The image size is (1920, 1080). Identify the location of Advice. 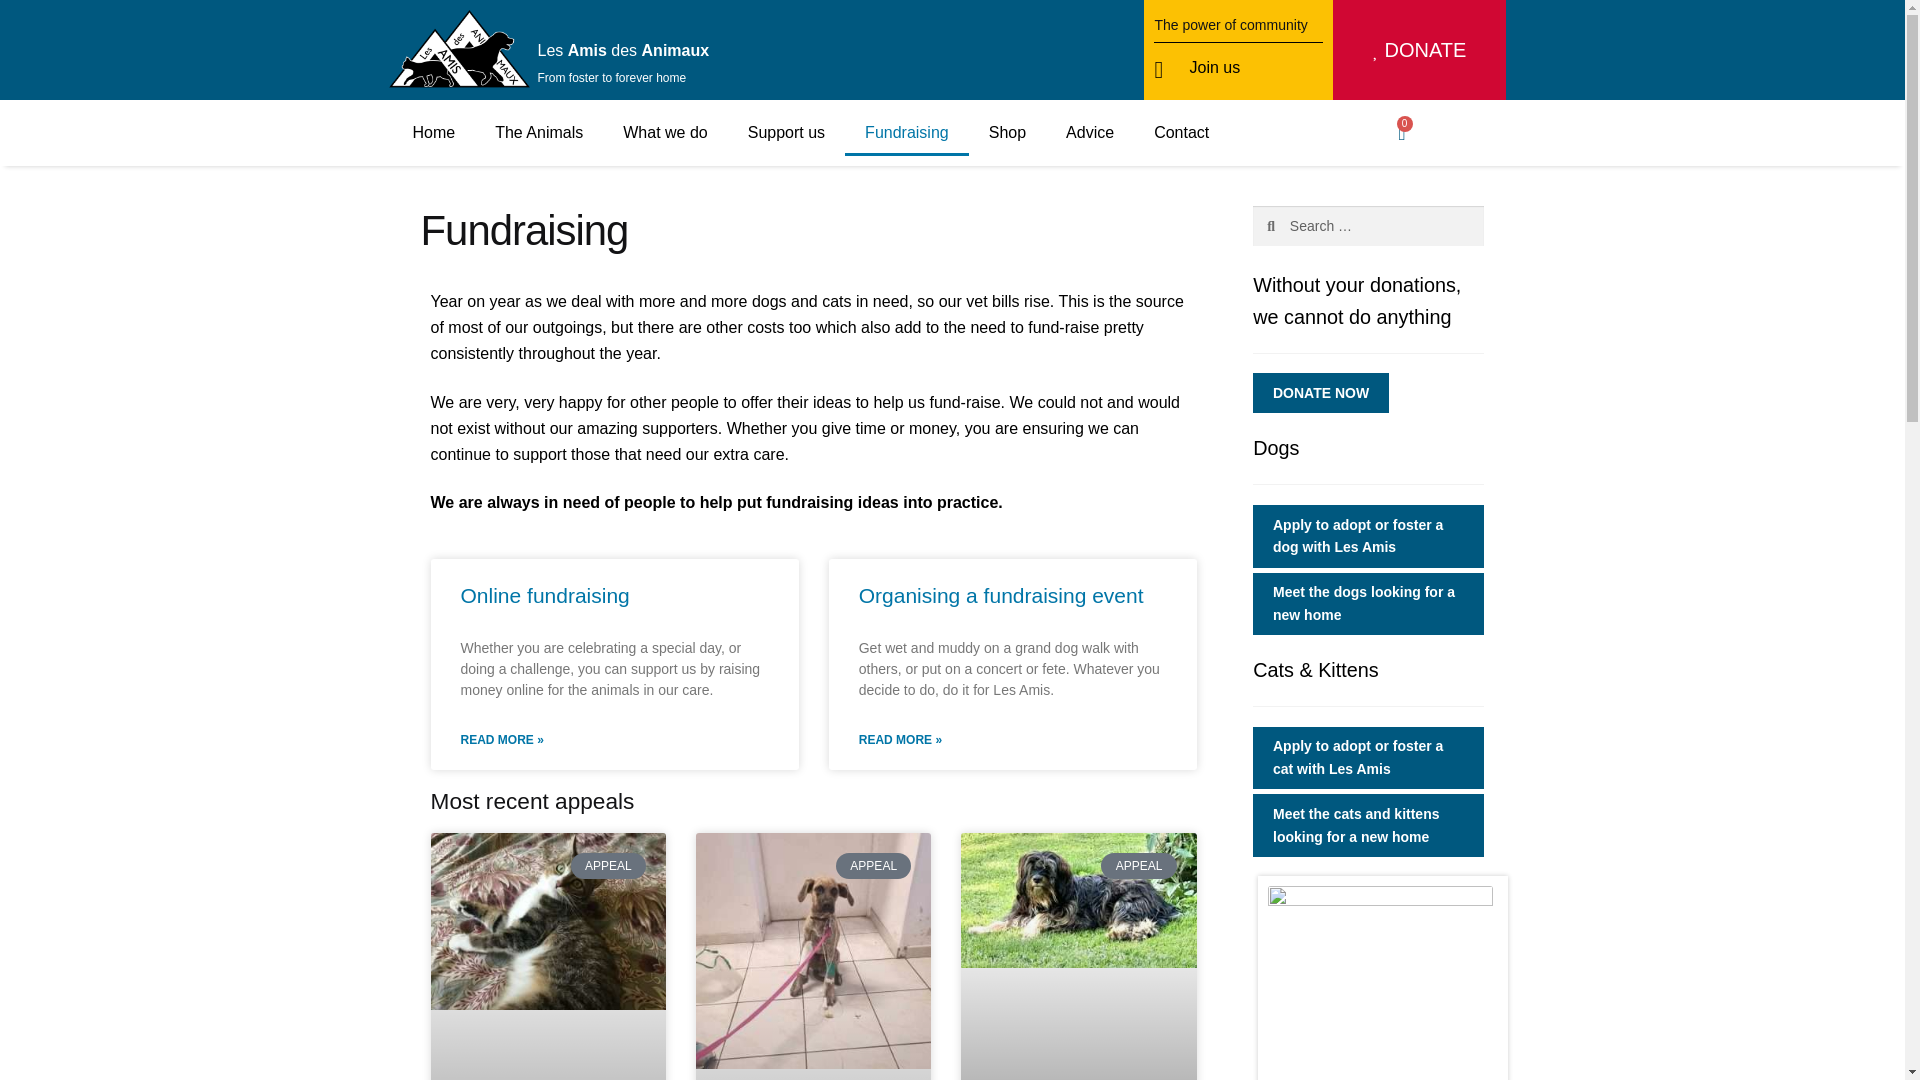
(1090, 132).